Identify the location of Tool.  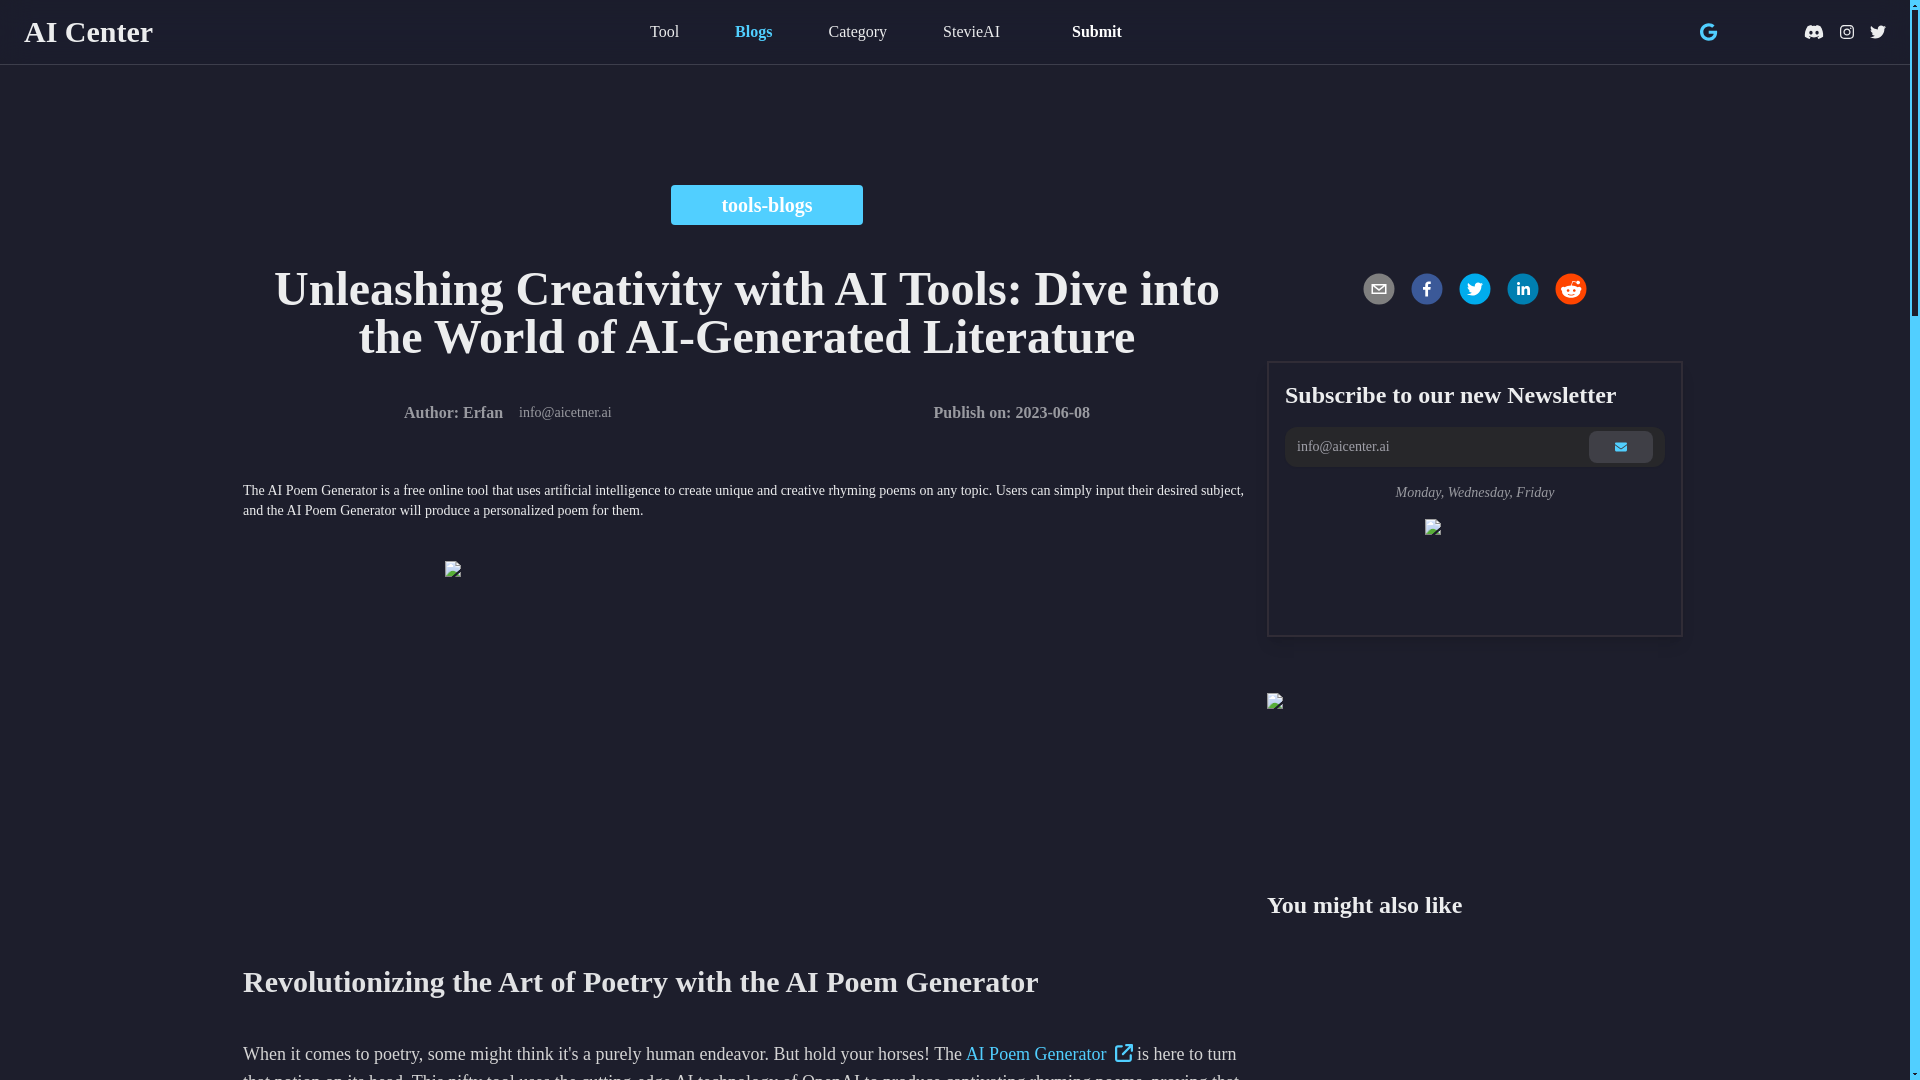
(664, 32).